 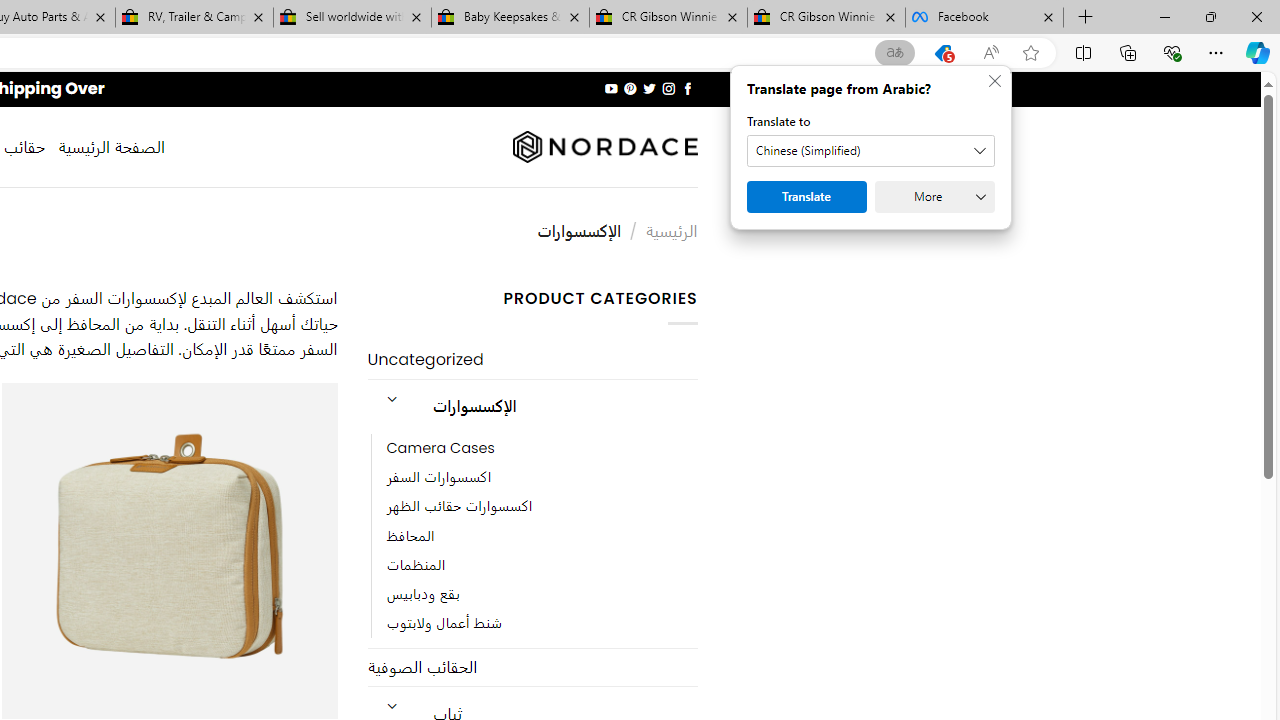 What do you see at coordinates (532, 360) in the screenshot?
I see `Uncategorized` at bounding box center [532, 360].